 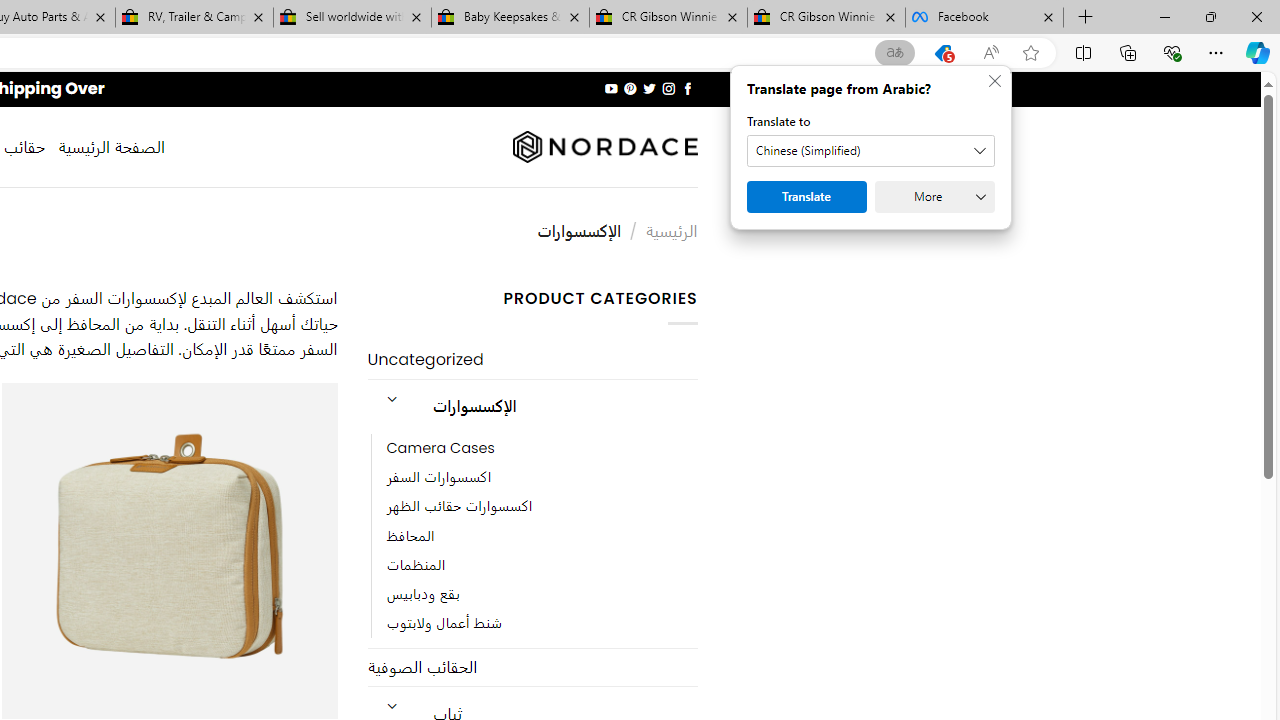 What do you see at coordinates (532, 360) in the screenshot?
I see `Uncategorized` at bounding box center [532, 360].